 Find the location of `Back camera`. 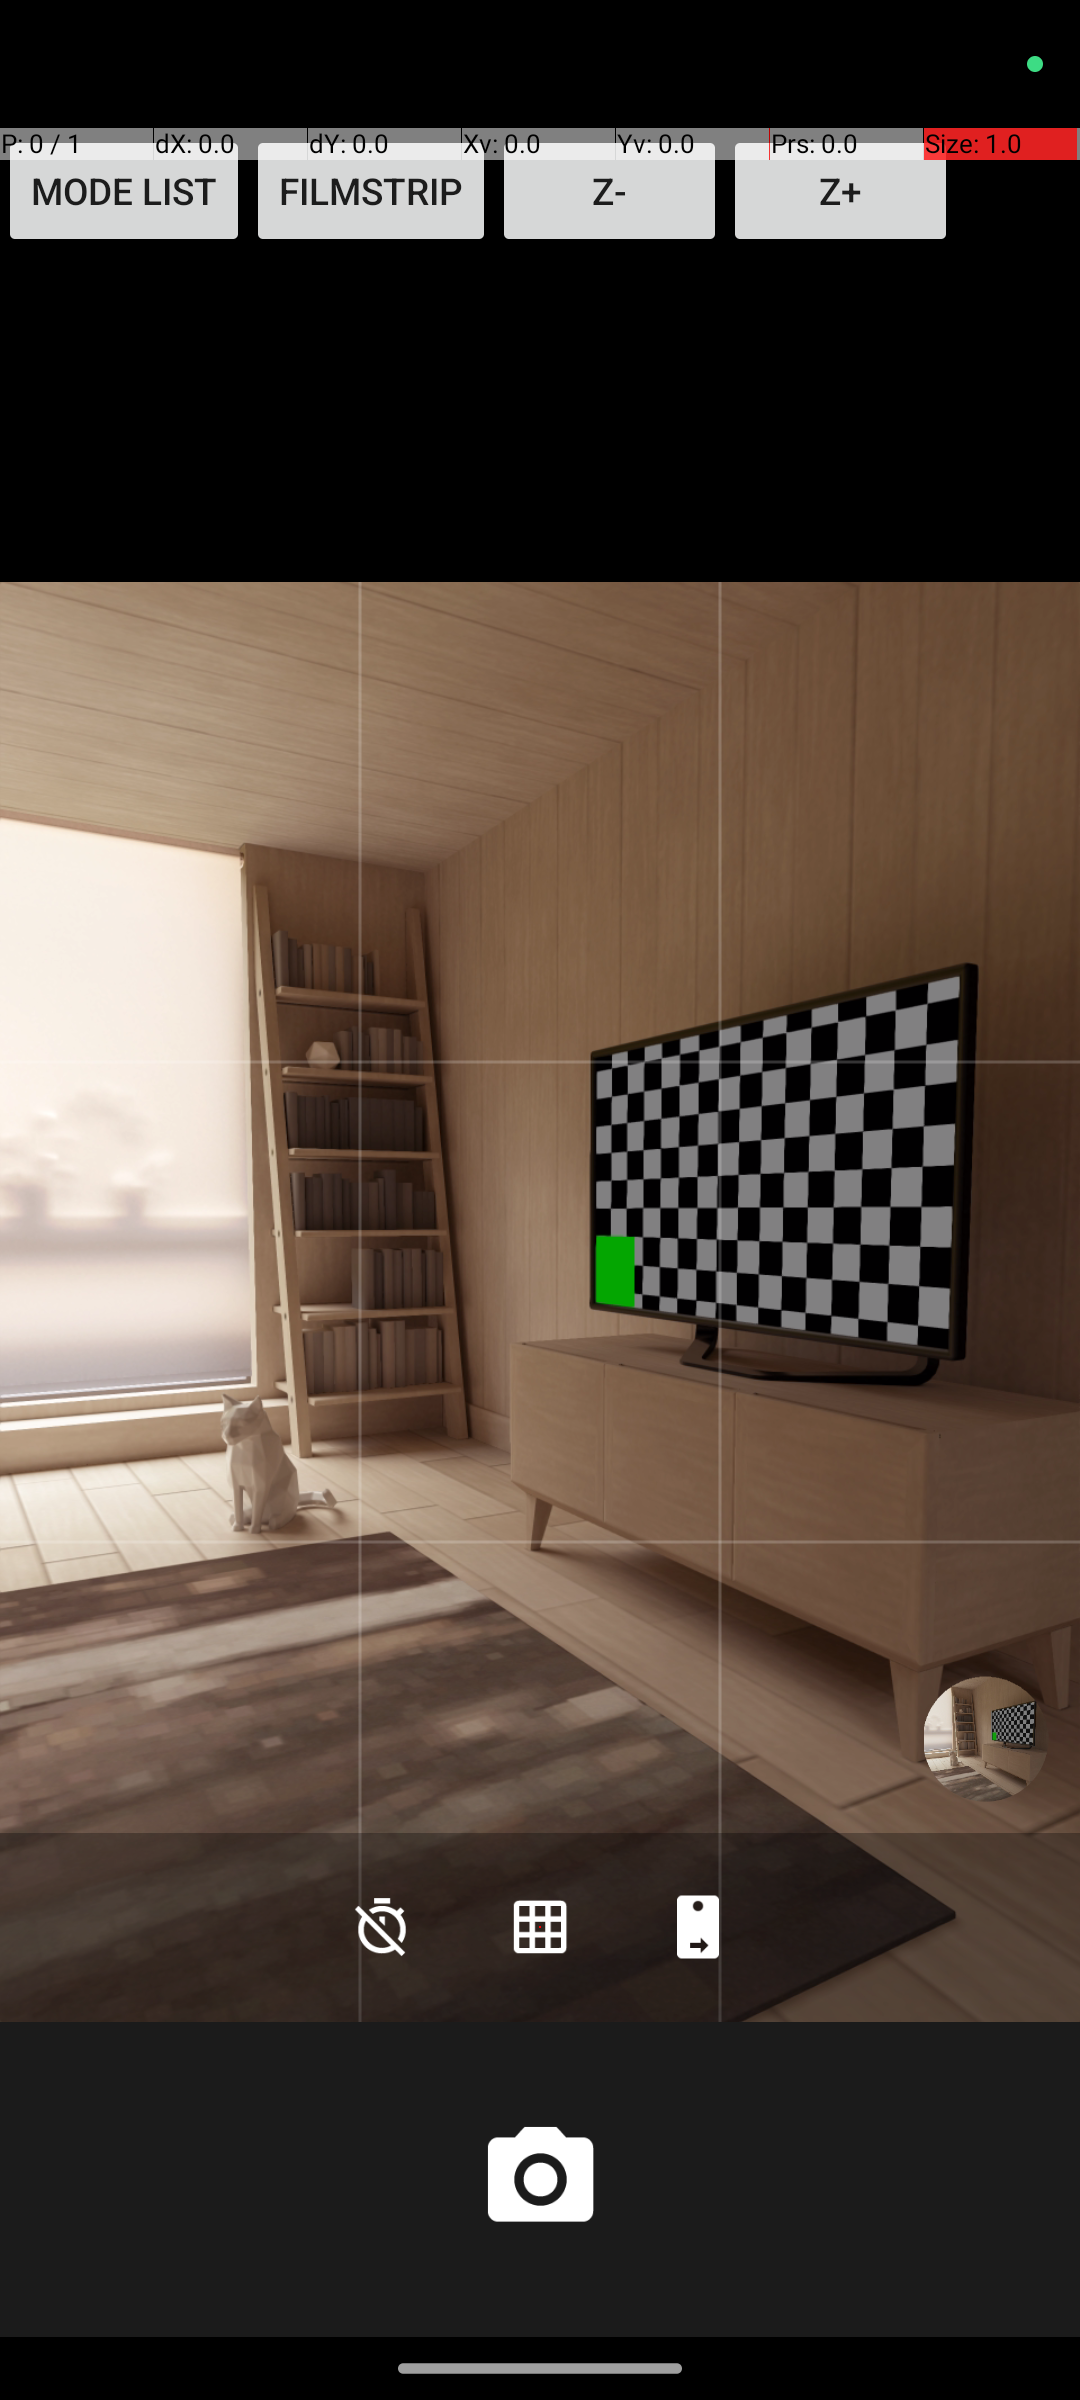

Back camera is located at coordinates (698, 1926).